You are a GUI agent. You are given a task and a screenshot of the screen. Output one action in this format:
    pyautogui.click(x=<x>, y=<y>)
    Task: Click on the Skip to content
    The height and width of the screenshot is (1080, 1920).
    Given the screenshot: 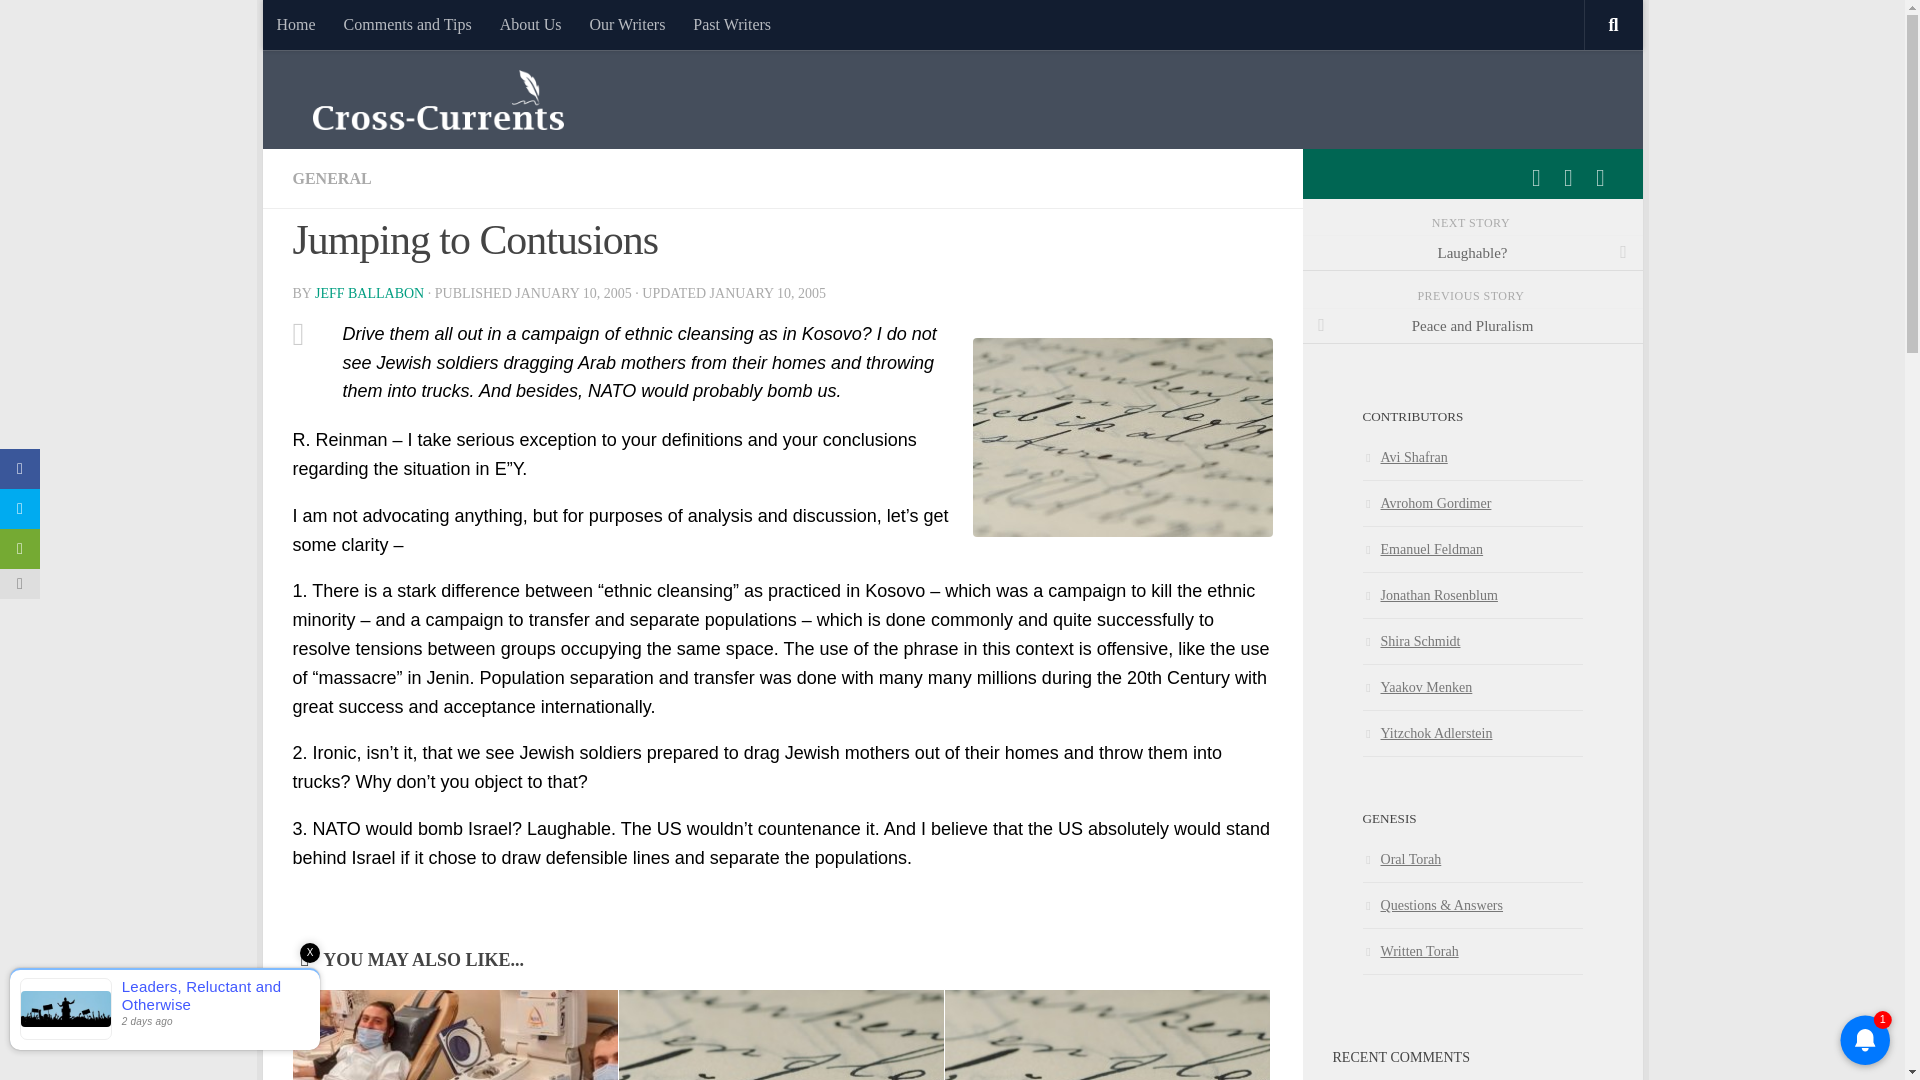 What is the action you would take?
    pyautogui.click(x=340, y=27)
    